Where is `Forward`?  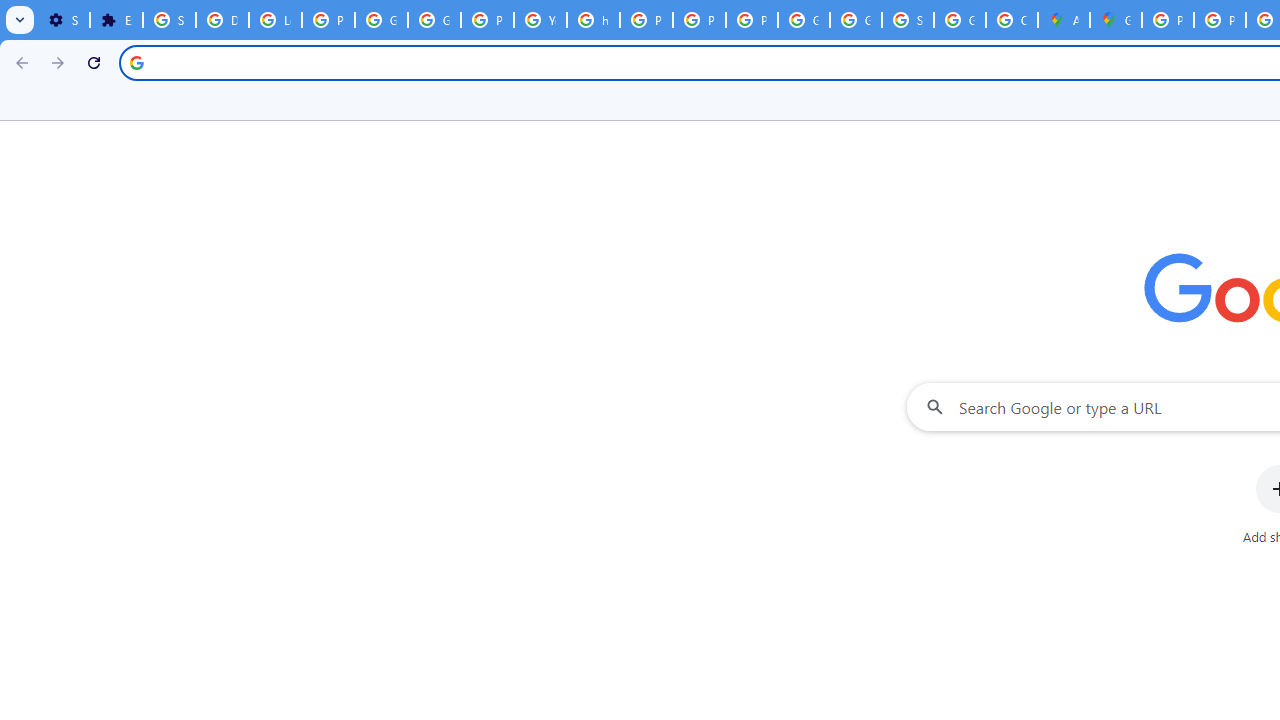
Forward is located at coordinates (58, 62).